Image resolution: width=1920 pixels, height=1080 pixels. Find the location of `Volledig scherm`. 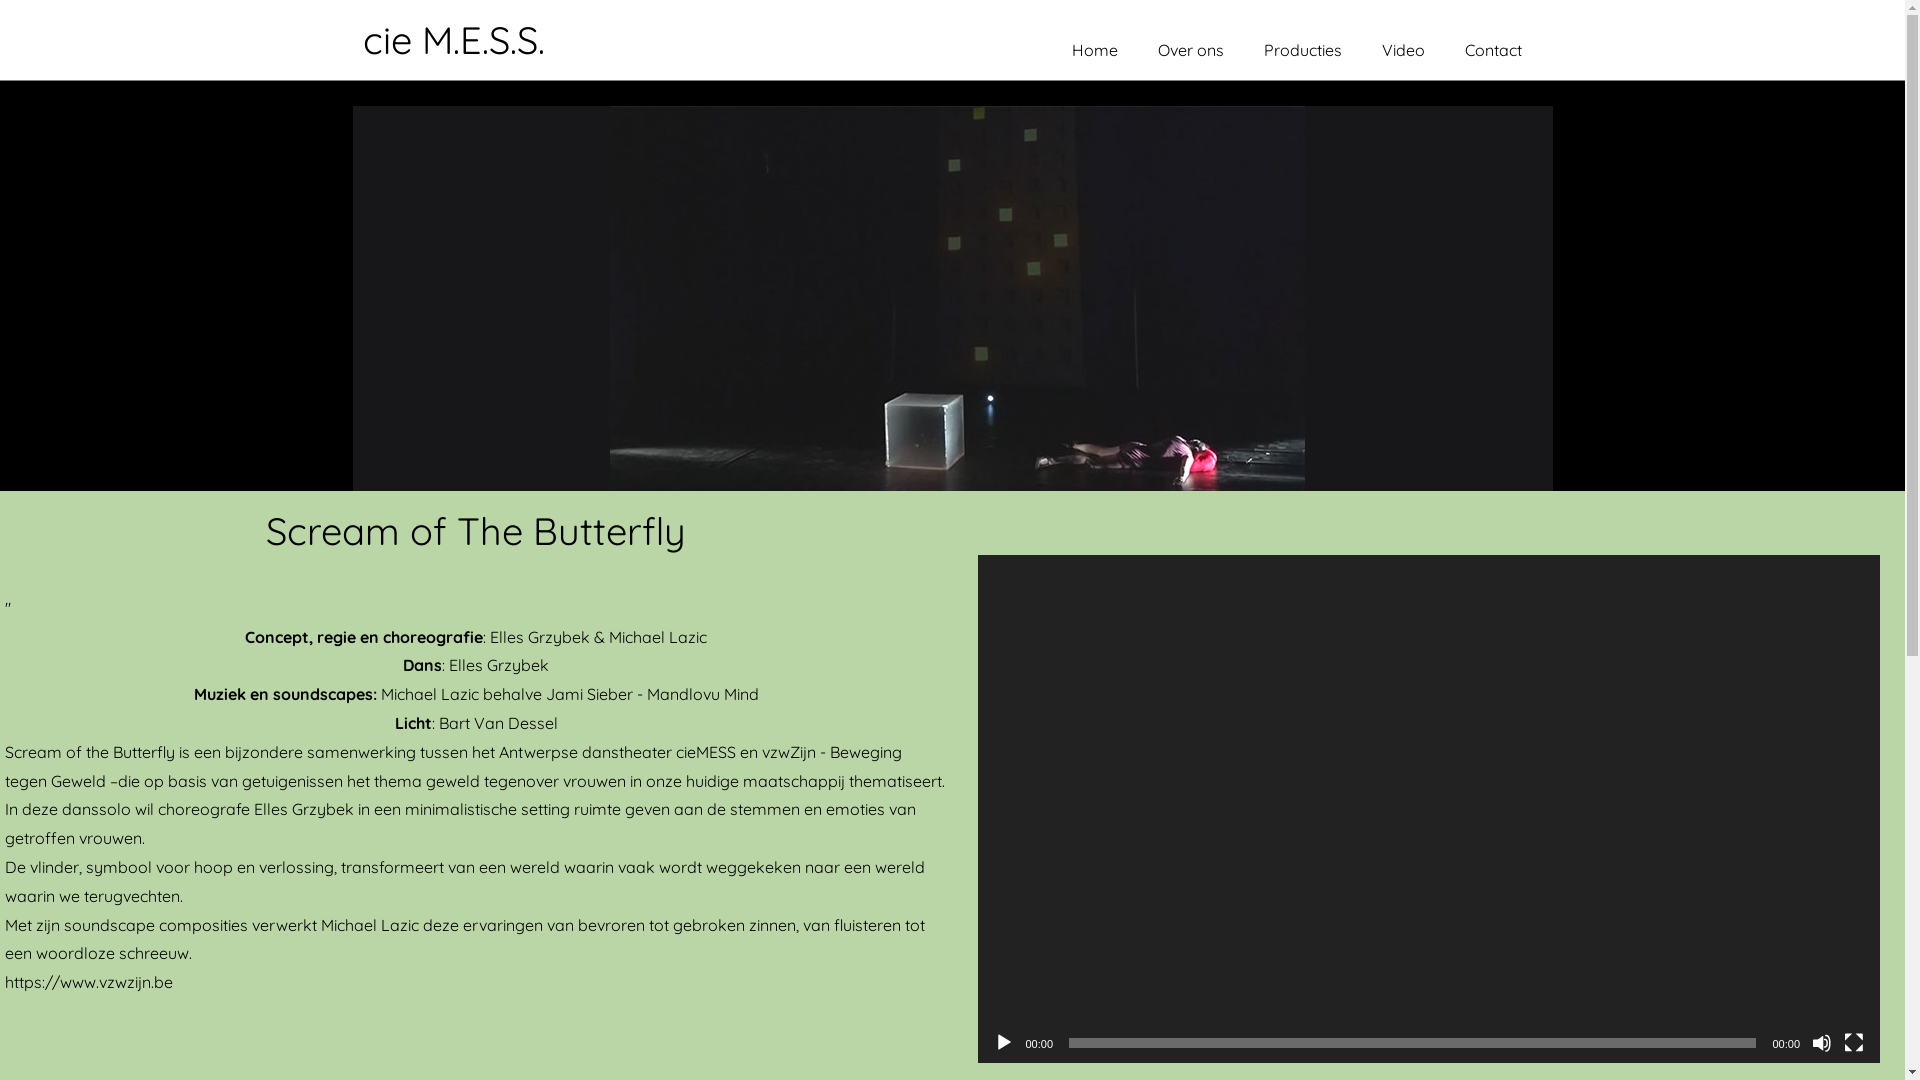

Volledig scherm is located at coordinates (1854, 1043).